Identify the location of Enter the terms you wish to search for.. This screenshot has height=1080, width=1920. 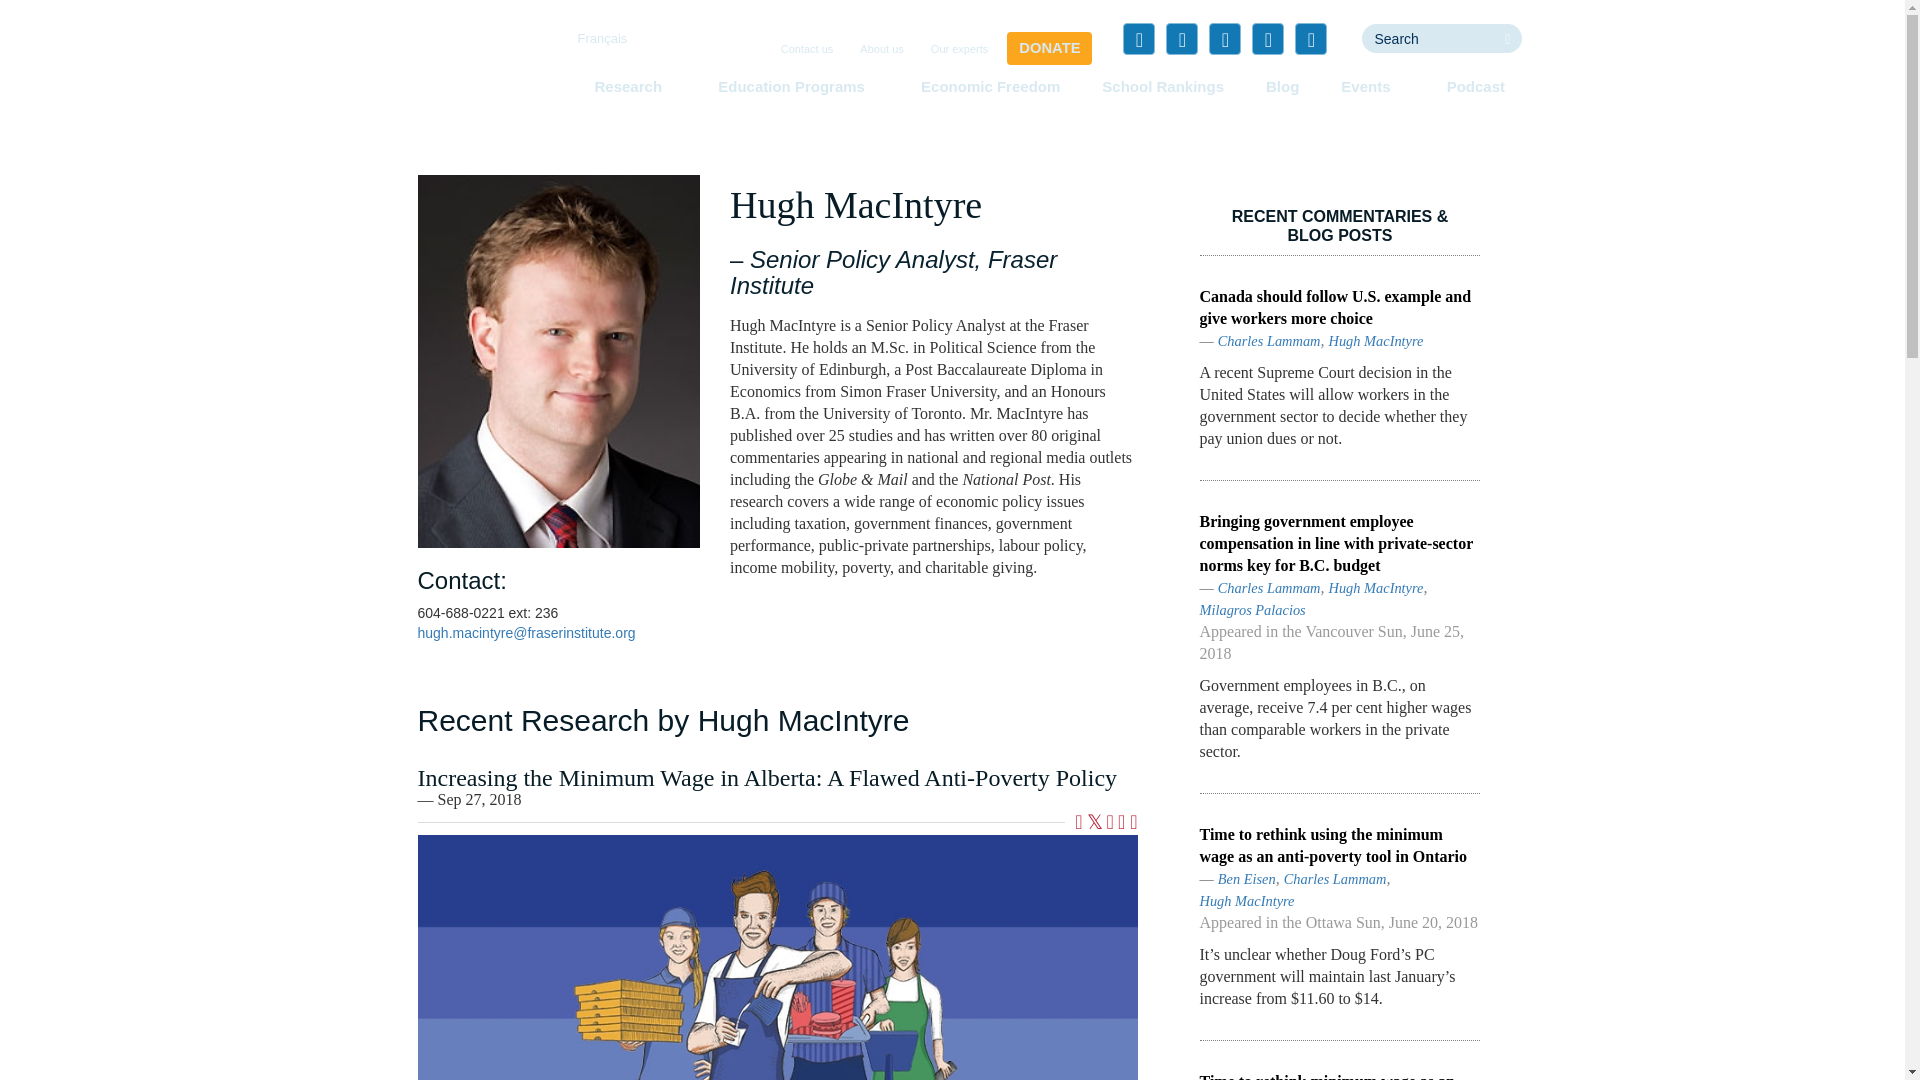
(1427, 38).